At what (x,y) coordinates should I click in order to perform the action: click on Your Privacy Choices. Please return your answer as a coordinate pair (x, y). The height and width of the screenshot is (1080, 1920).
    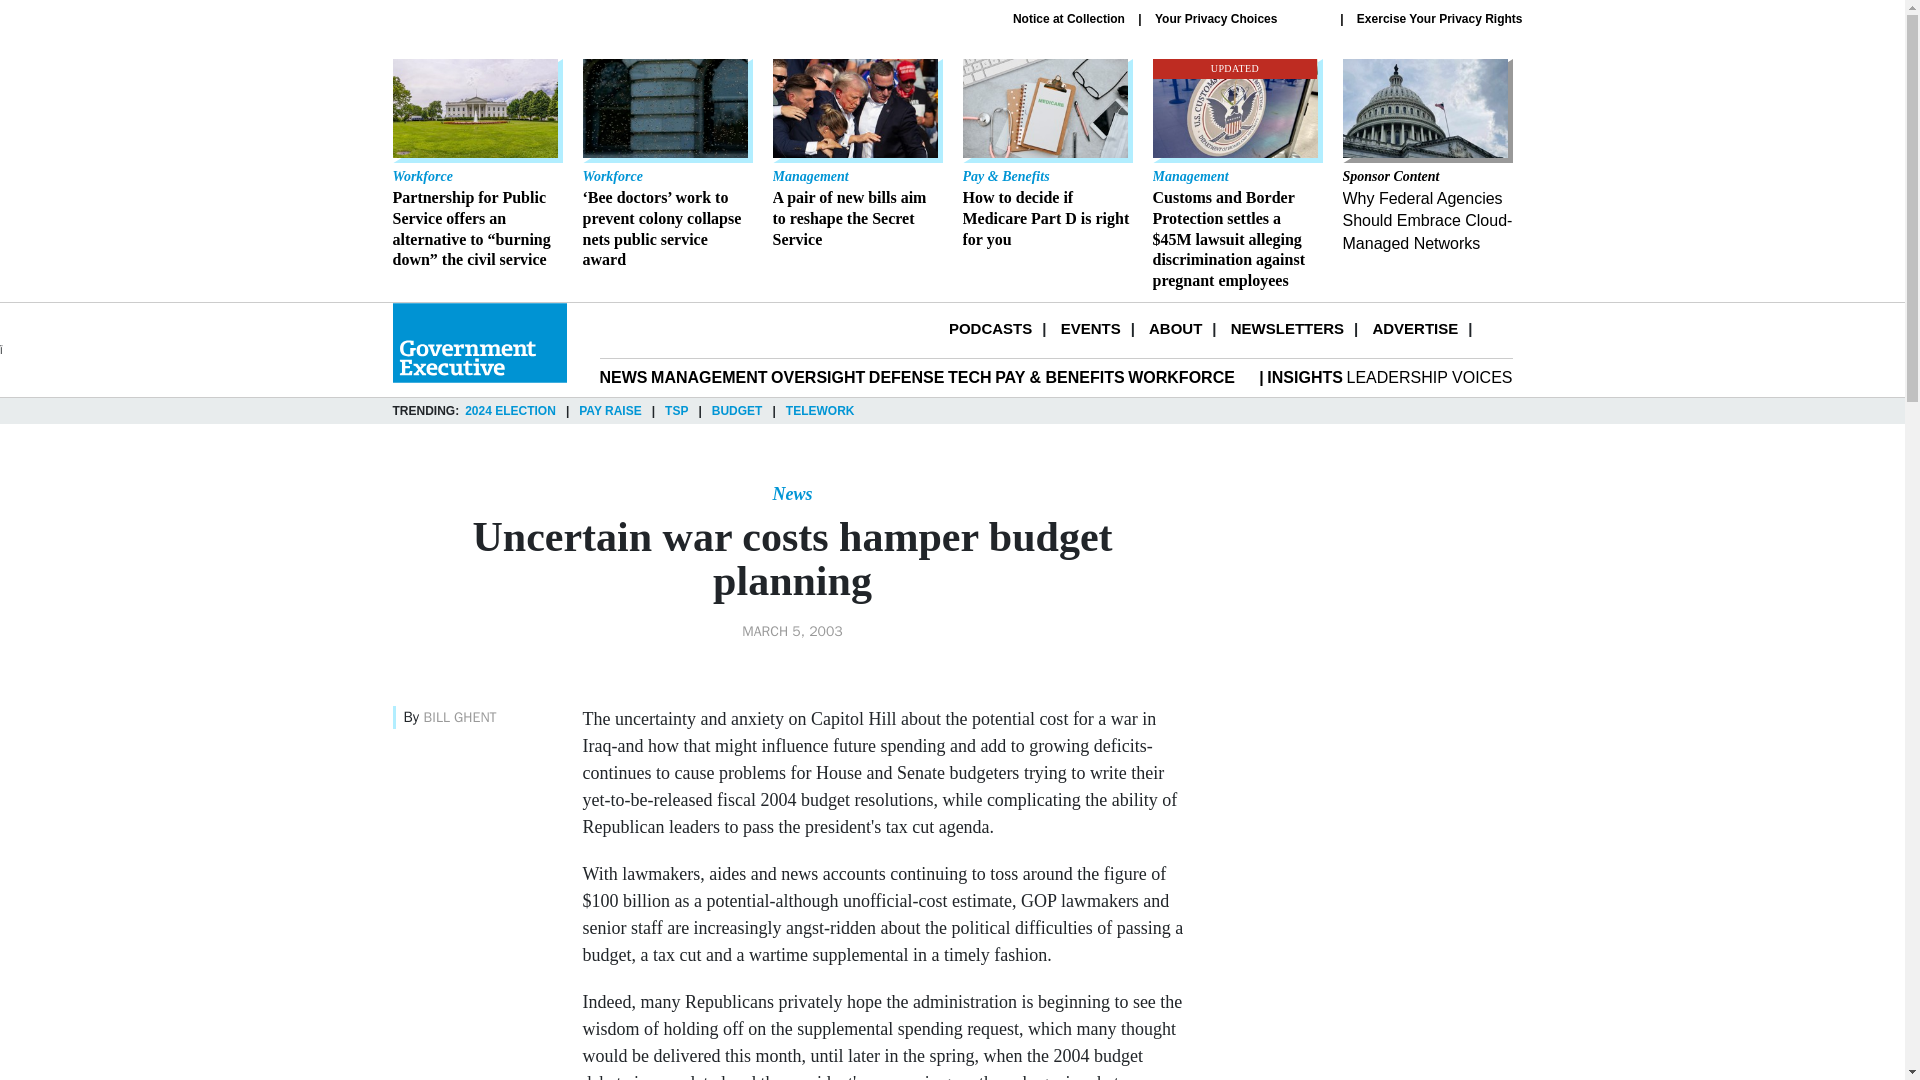
    Looking at the image, I should click on (1240, 19).